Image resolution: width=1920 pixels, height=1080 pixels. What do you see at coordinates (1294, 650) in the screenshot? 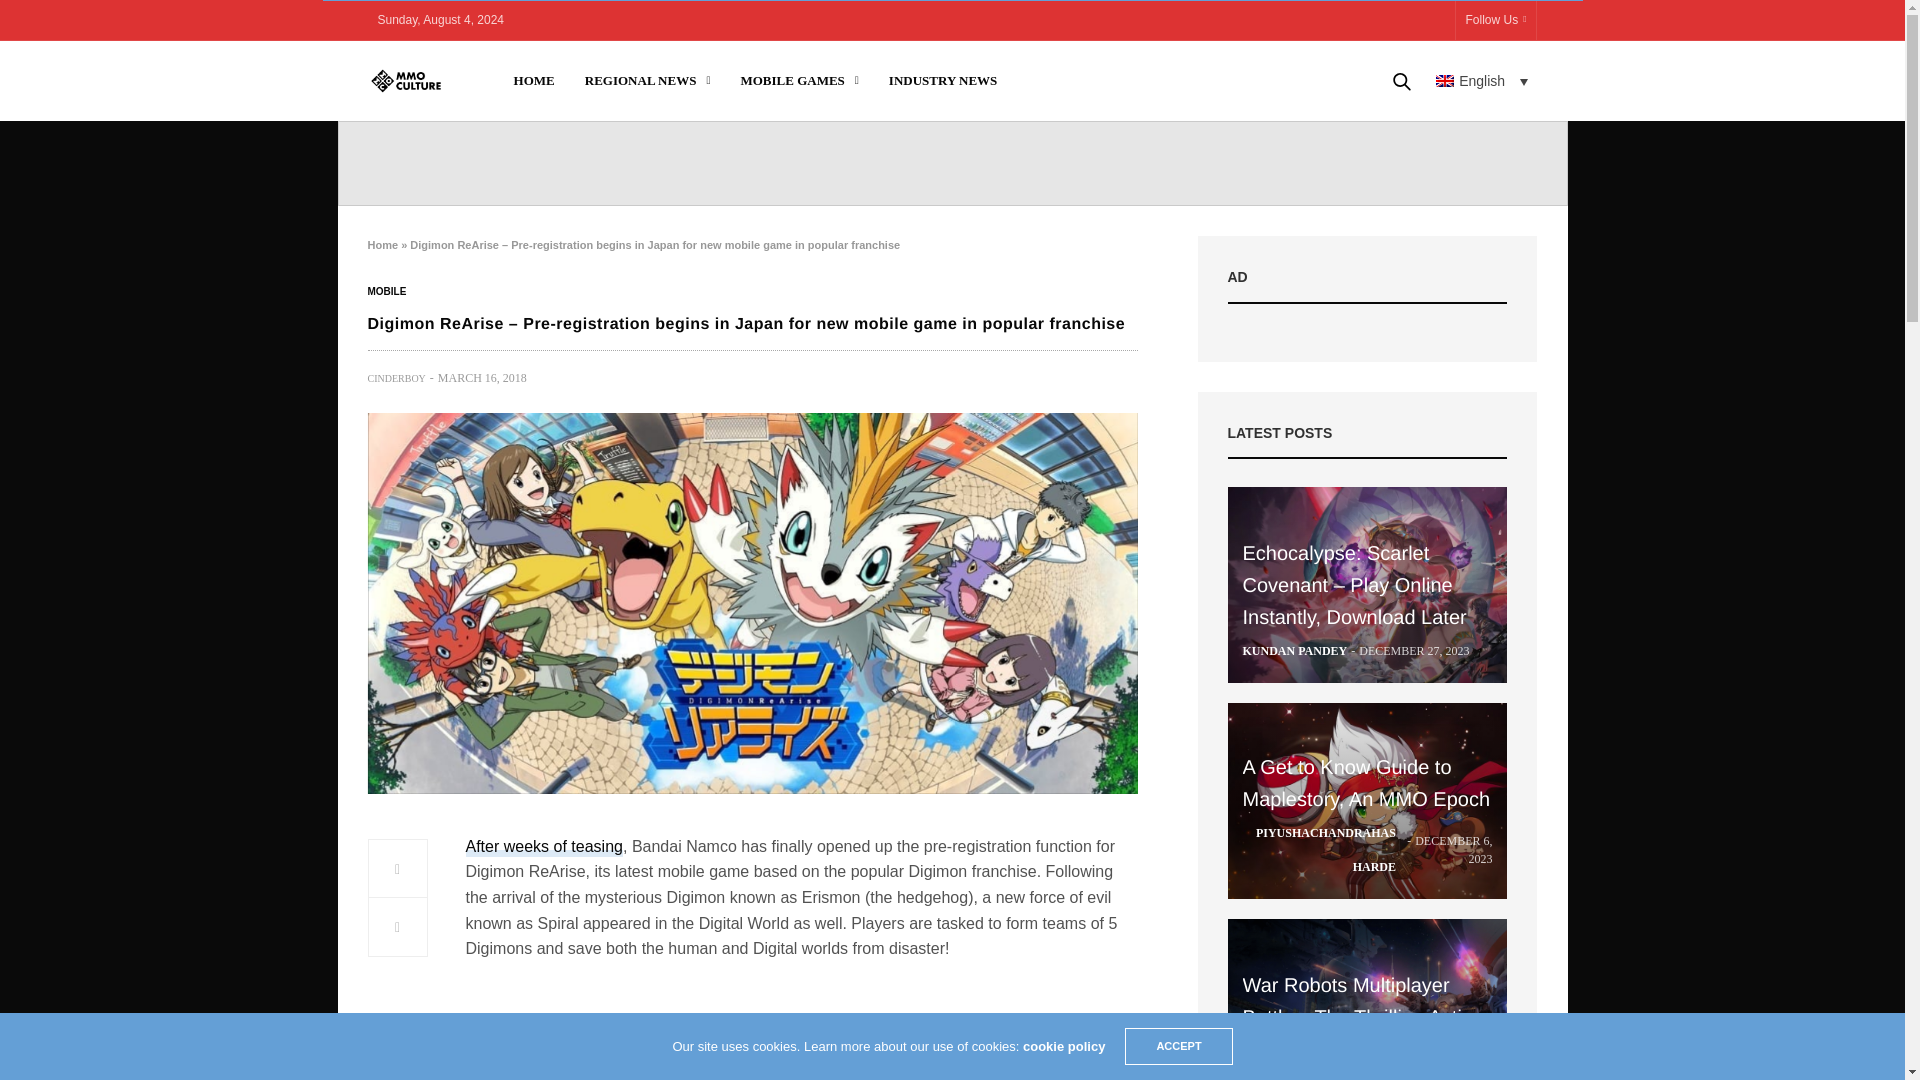
I see `Posts by kundan pandey` at bounding box center [1294, 650].